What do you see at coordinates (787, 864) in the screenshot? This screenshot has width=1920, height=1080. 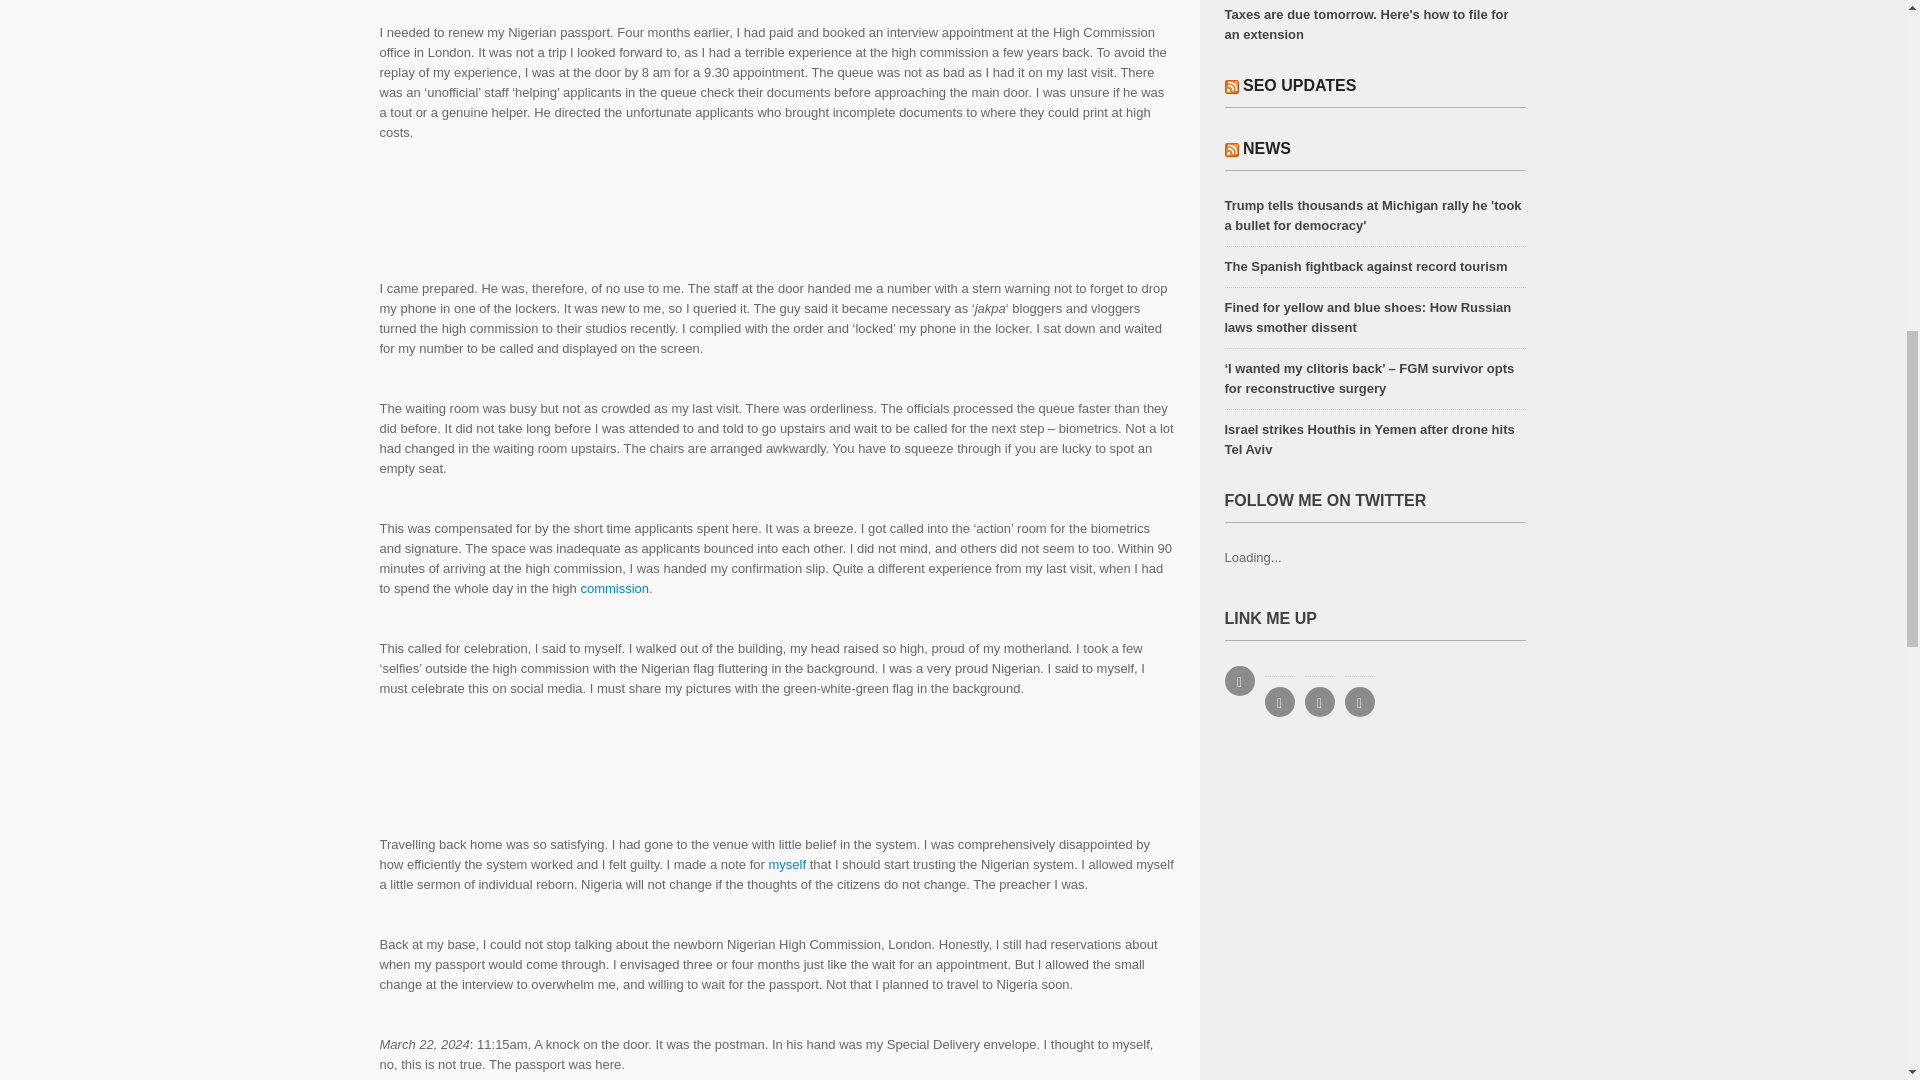 I see `myself` at bounding box center [787, 864].